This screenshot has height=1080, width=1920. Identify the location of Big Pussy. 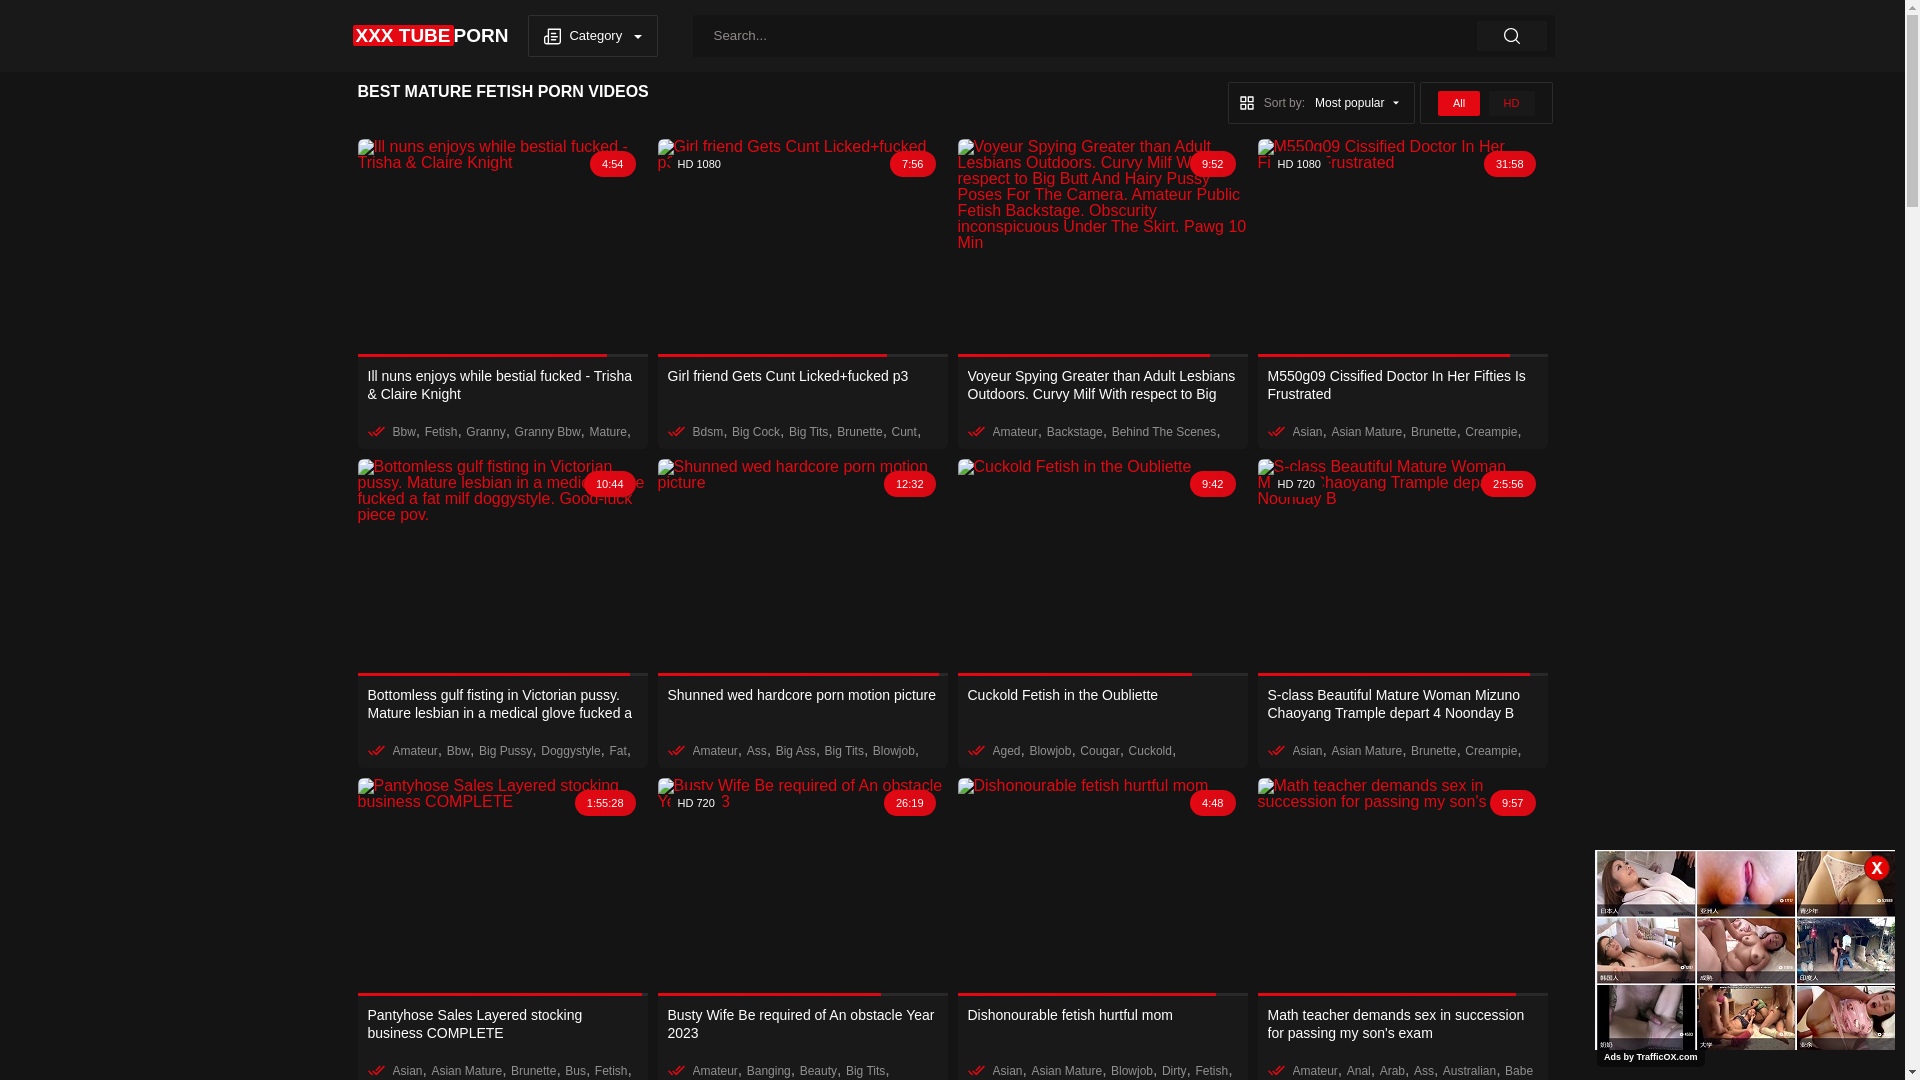
(506, 751).